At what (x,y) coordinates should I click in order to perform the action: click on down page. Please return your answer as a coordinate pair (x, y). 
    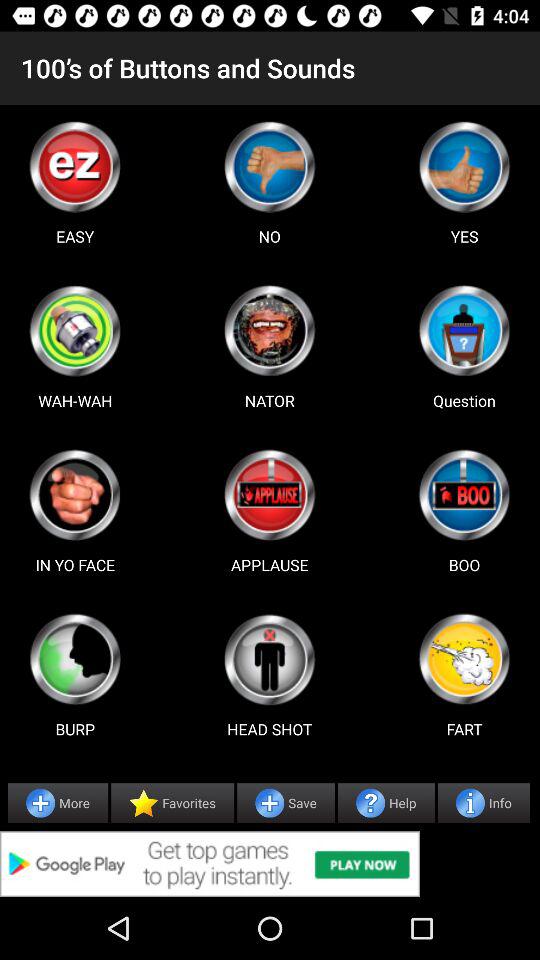
    Looking at the image, I should click on (269, 166).